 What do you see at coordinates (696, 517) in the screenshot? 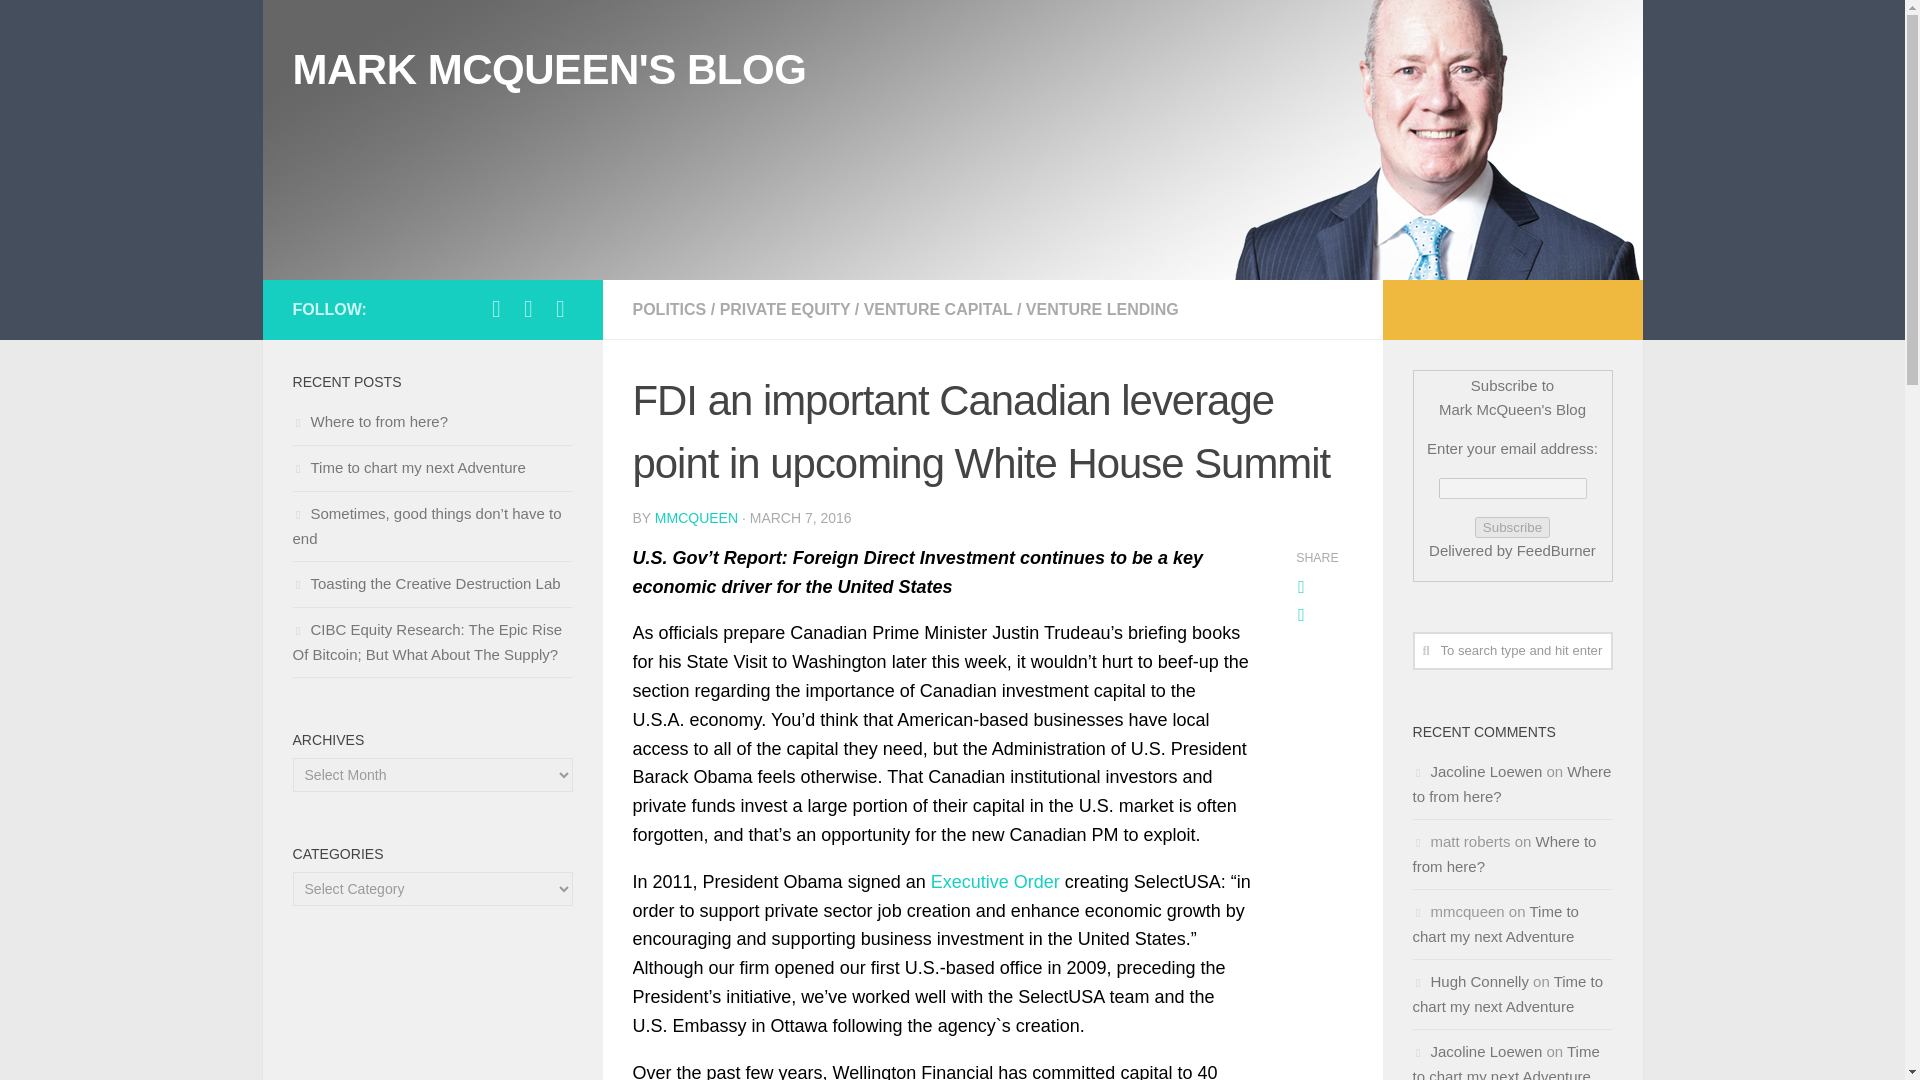
I see `MMCQUEEN` at bounding box center [696, 517].